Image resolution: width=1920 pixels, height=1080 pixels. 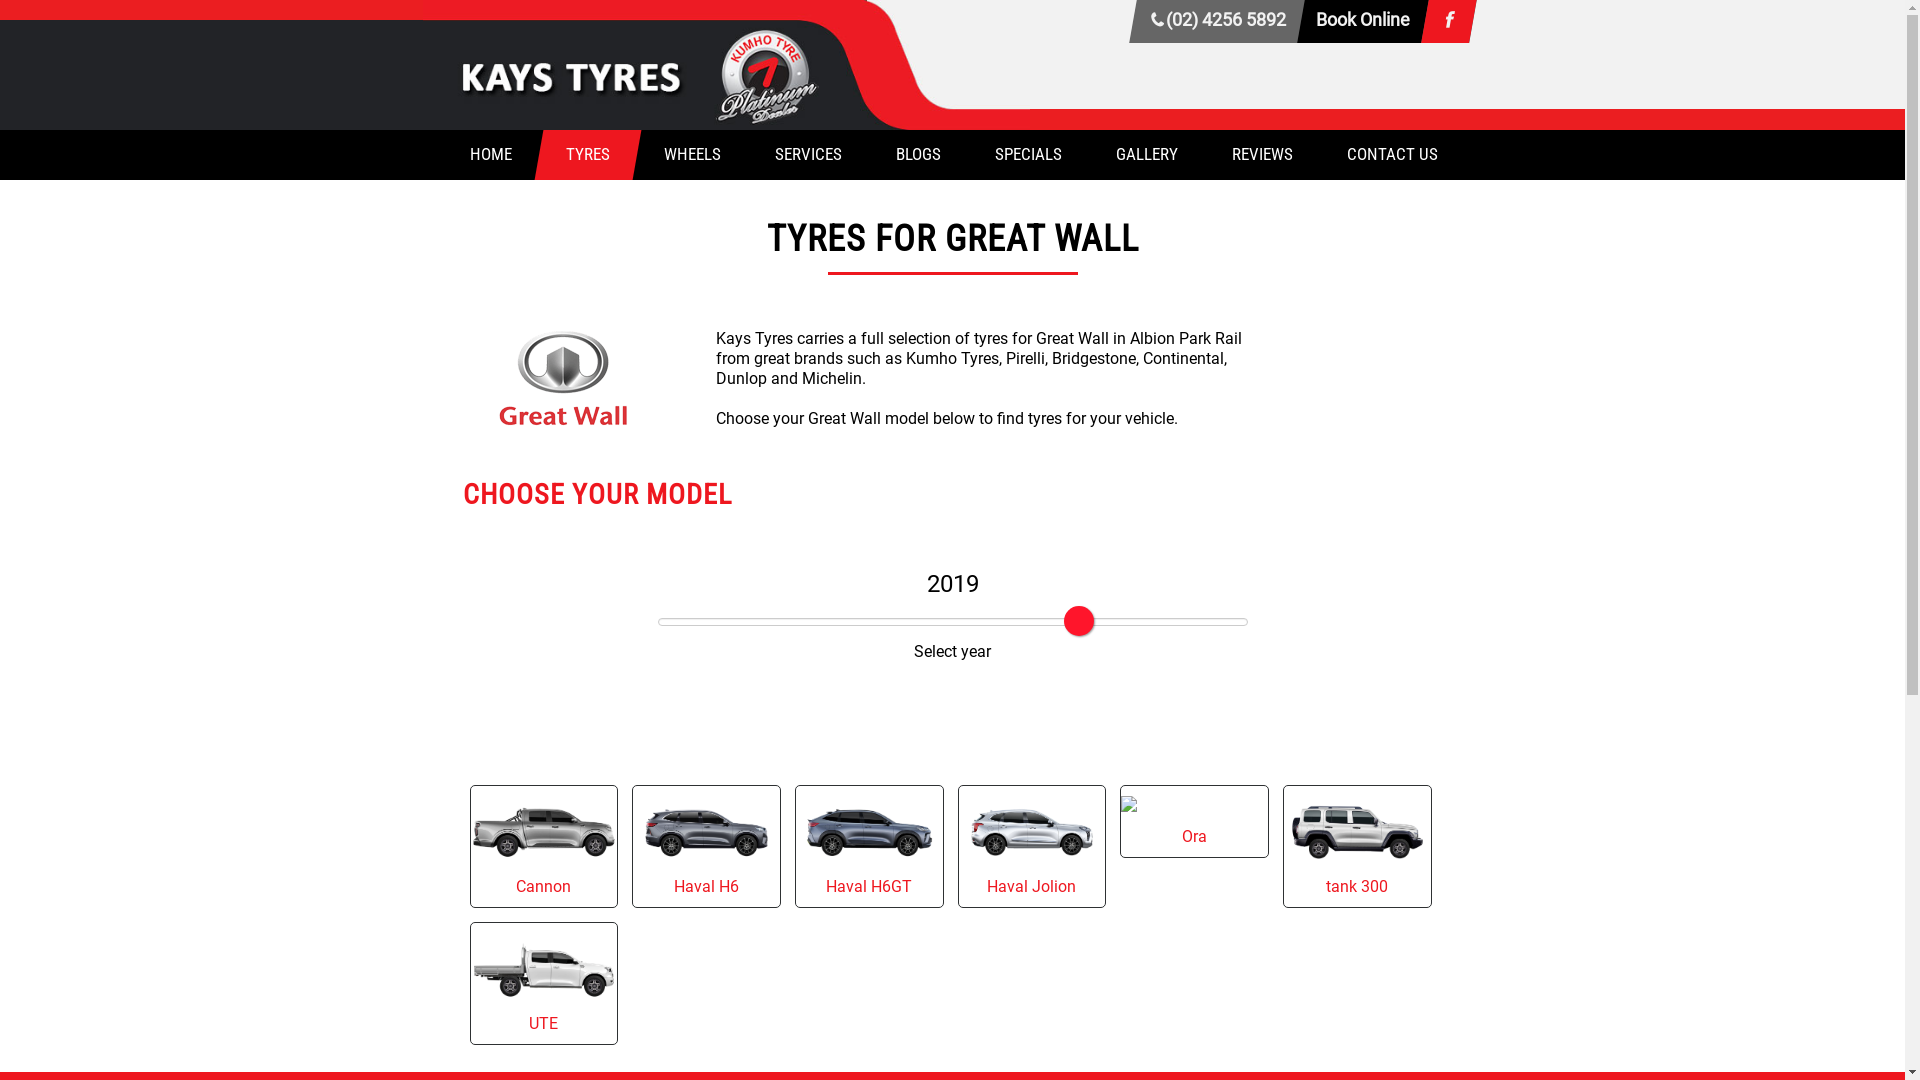 What do you see at coordinates (544, 846) in the screenshot?
I see `Cannon` at bounding box center [544, 846].